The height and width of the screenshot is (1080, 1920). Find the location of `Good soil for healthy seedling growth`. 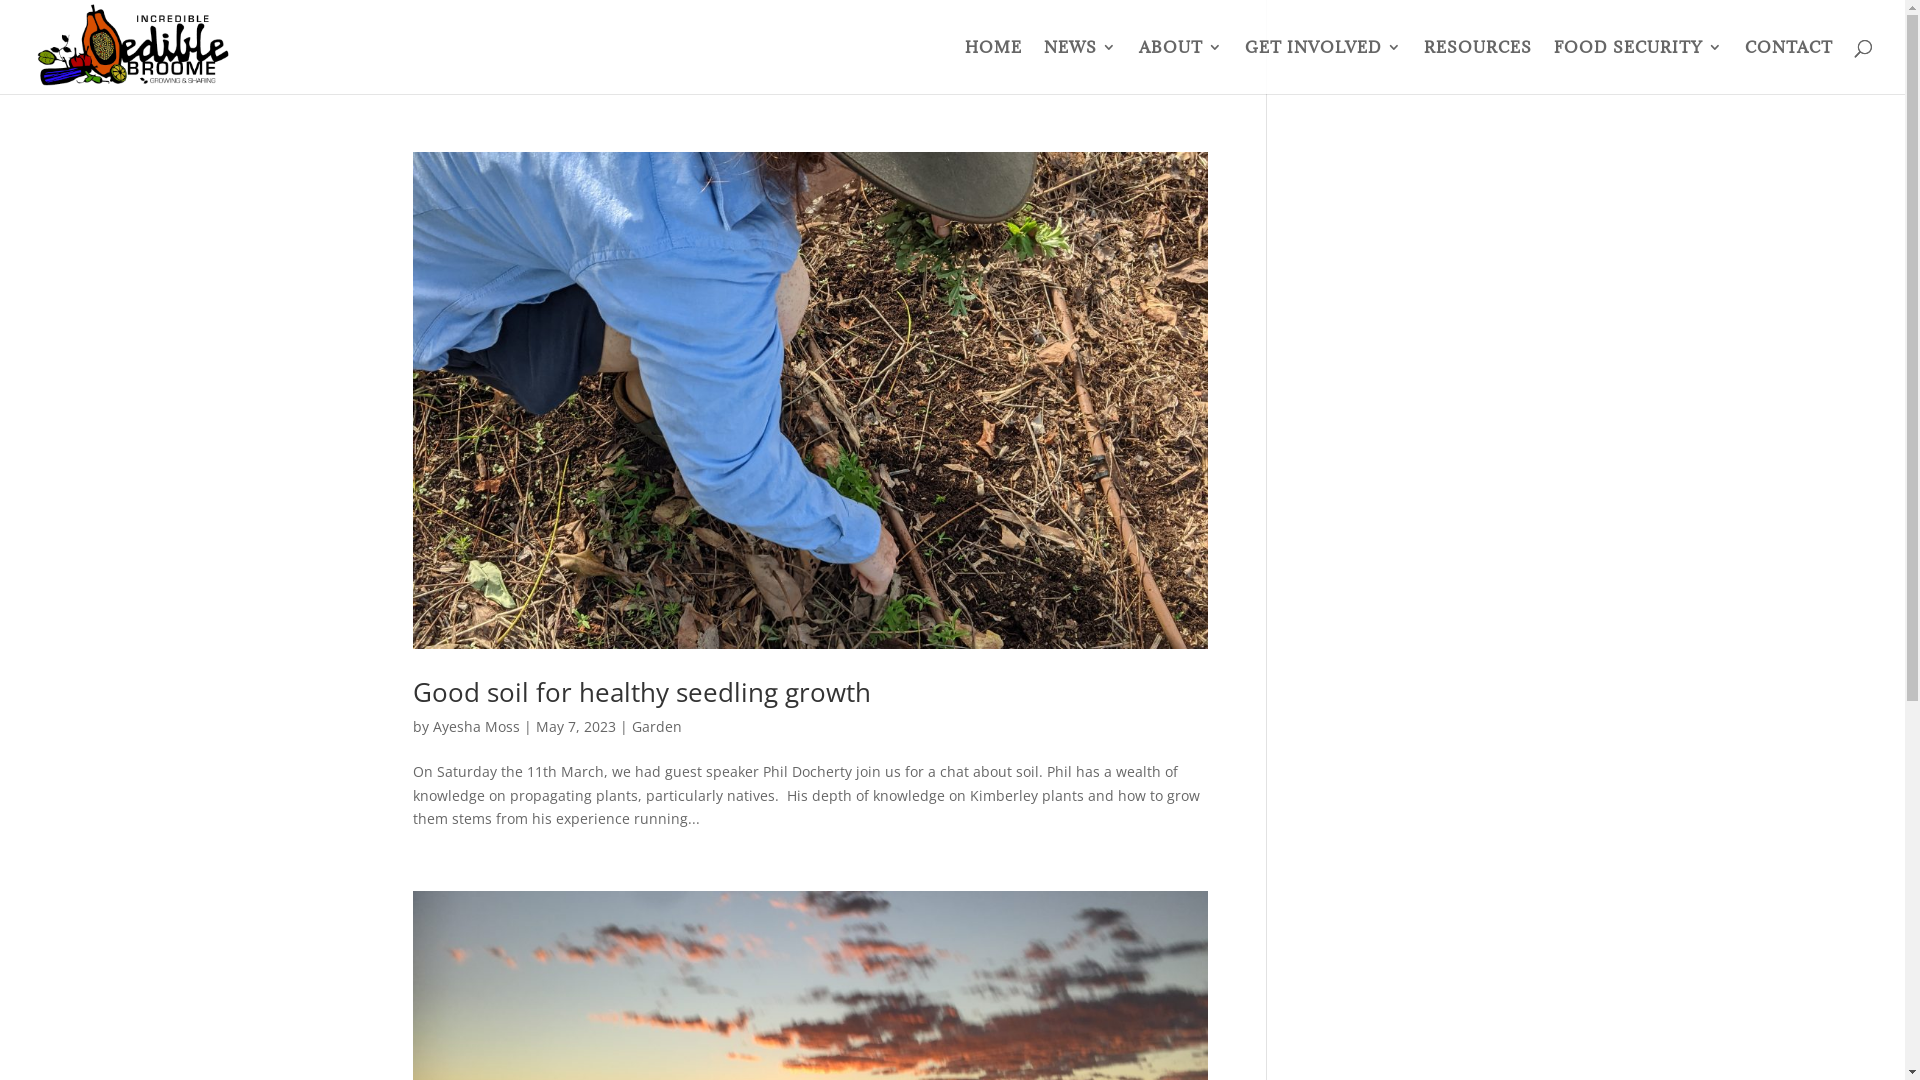

Good soil for healthy seedling growth is located at coordinates (641, 692).